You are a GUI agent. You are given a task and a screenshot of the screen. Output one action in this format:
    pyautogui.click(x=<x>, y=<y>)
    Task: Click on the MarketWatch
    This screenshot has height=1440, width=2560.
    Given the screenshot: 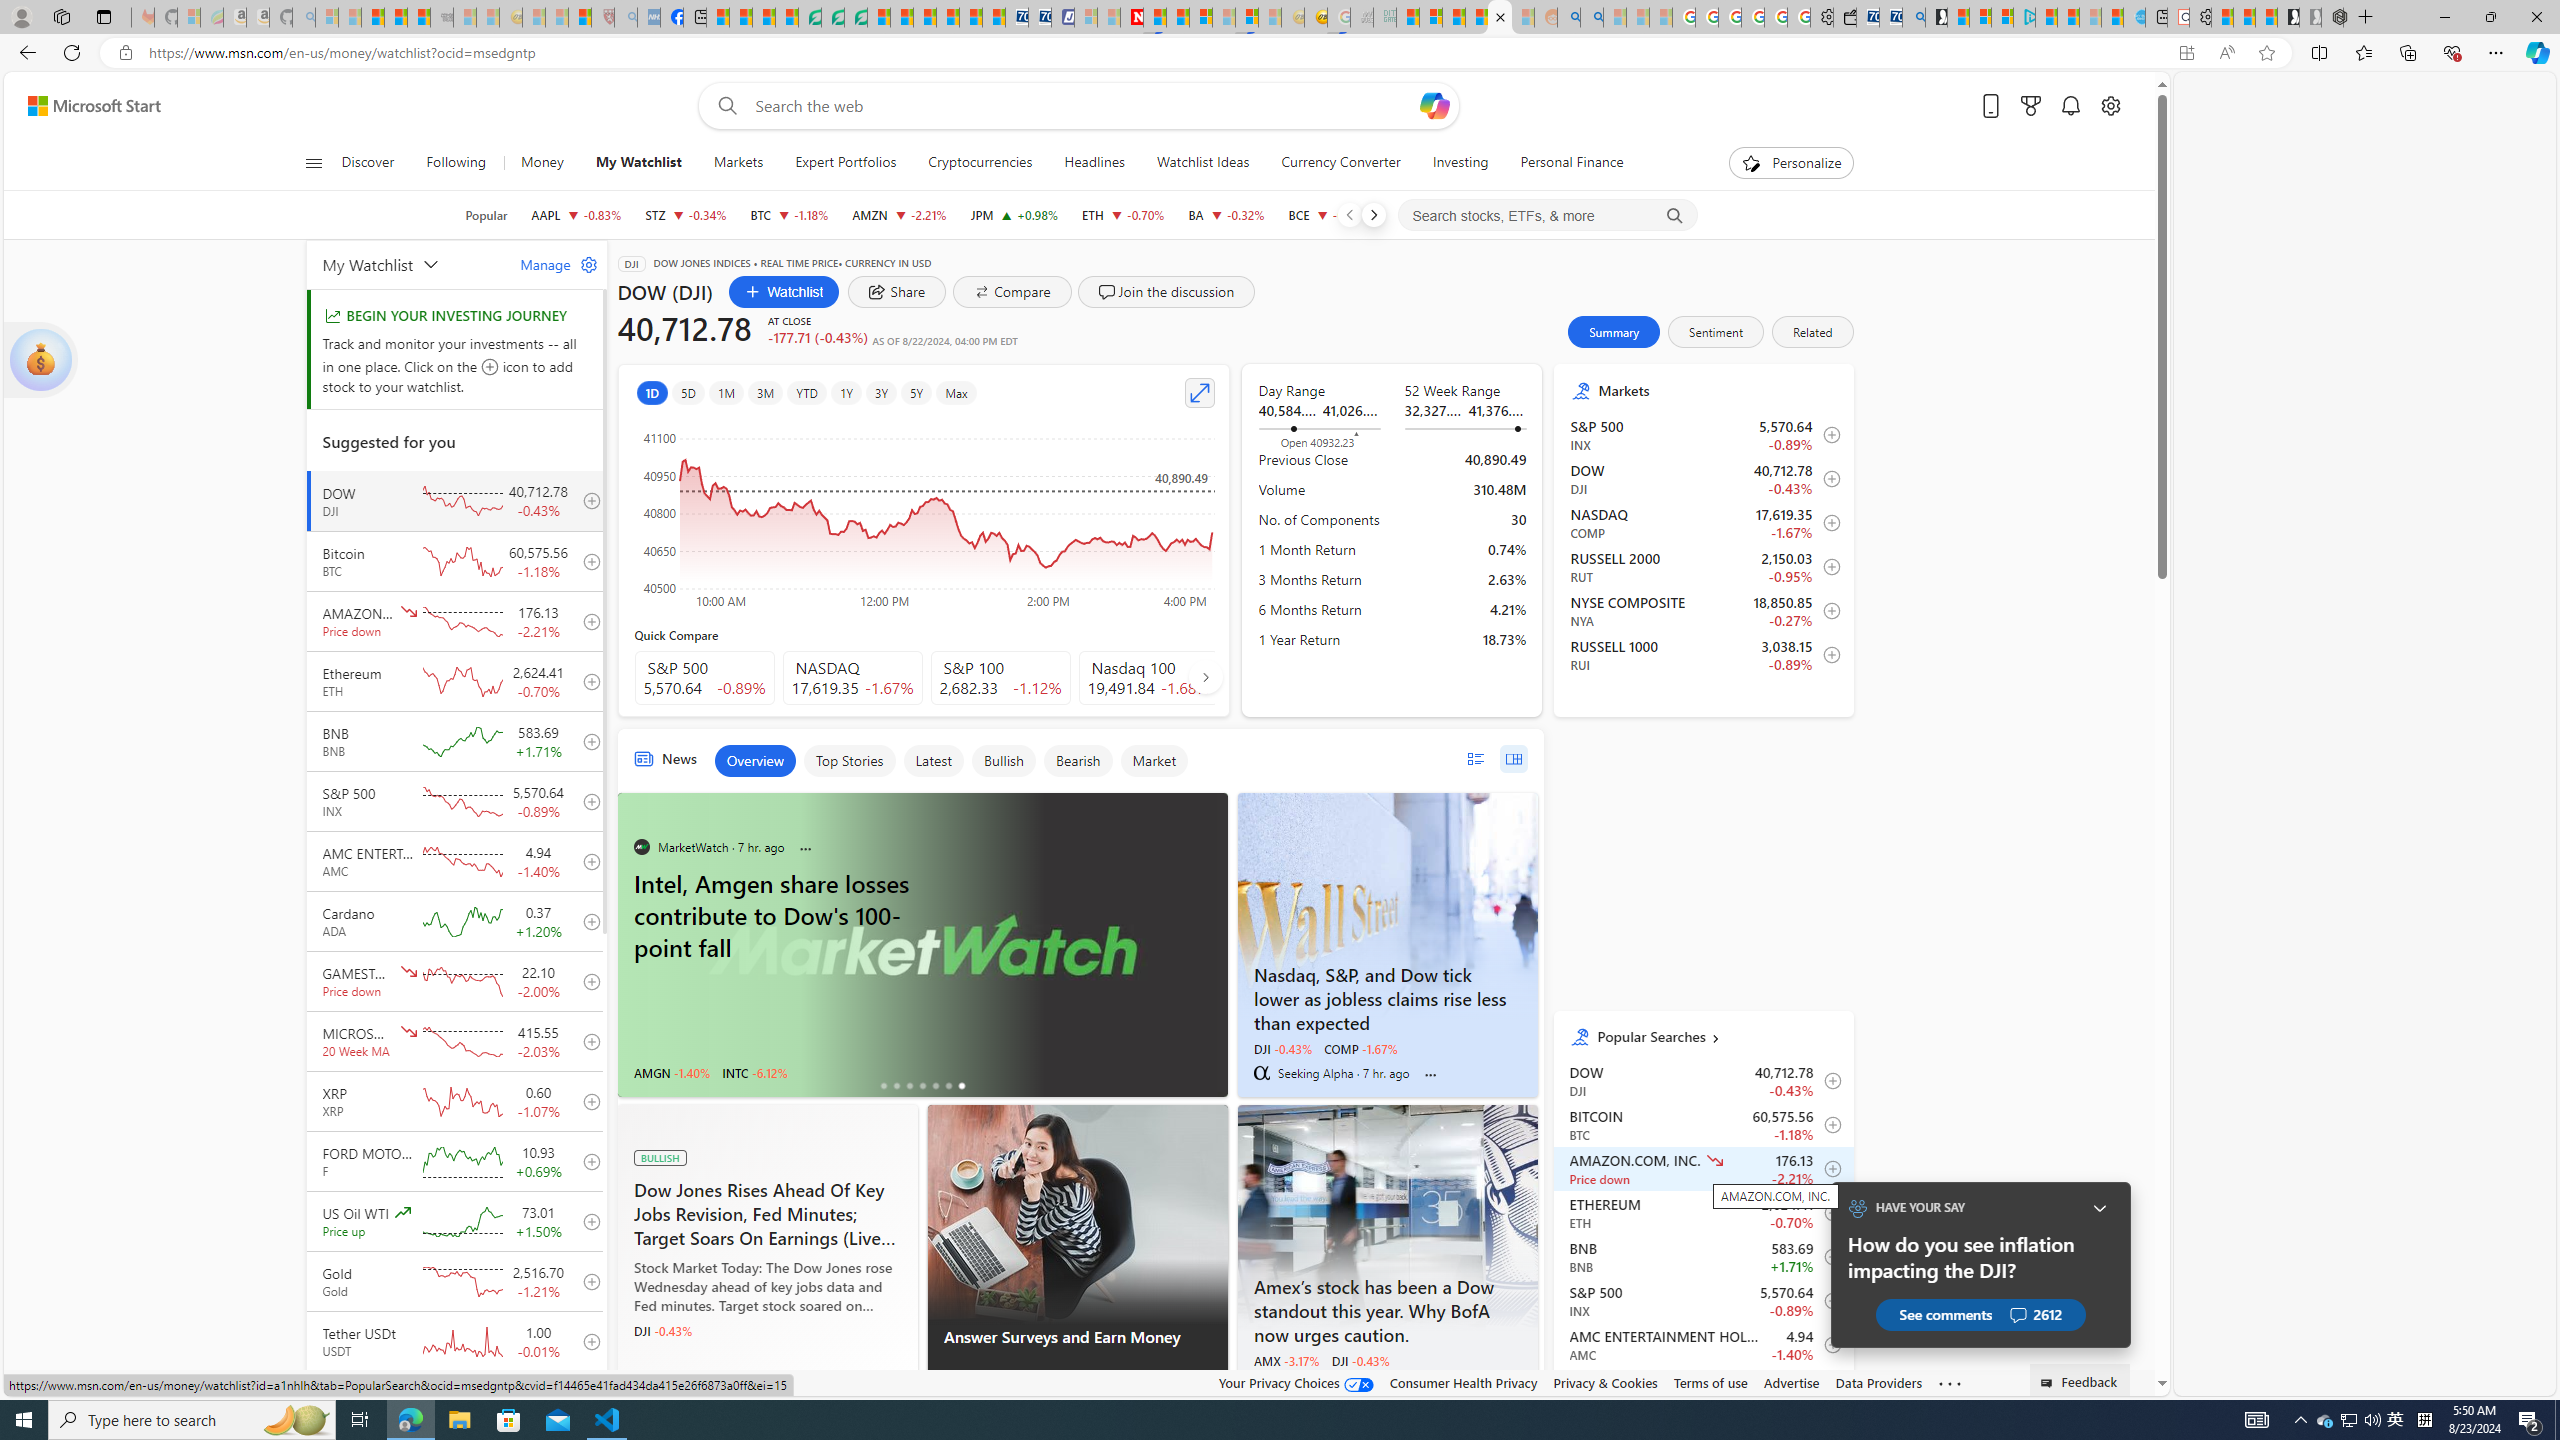 What is the action you would take?
    pyautogui.click(x=1260, y=1384)
    